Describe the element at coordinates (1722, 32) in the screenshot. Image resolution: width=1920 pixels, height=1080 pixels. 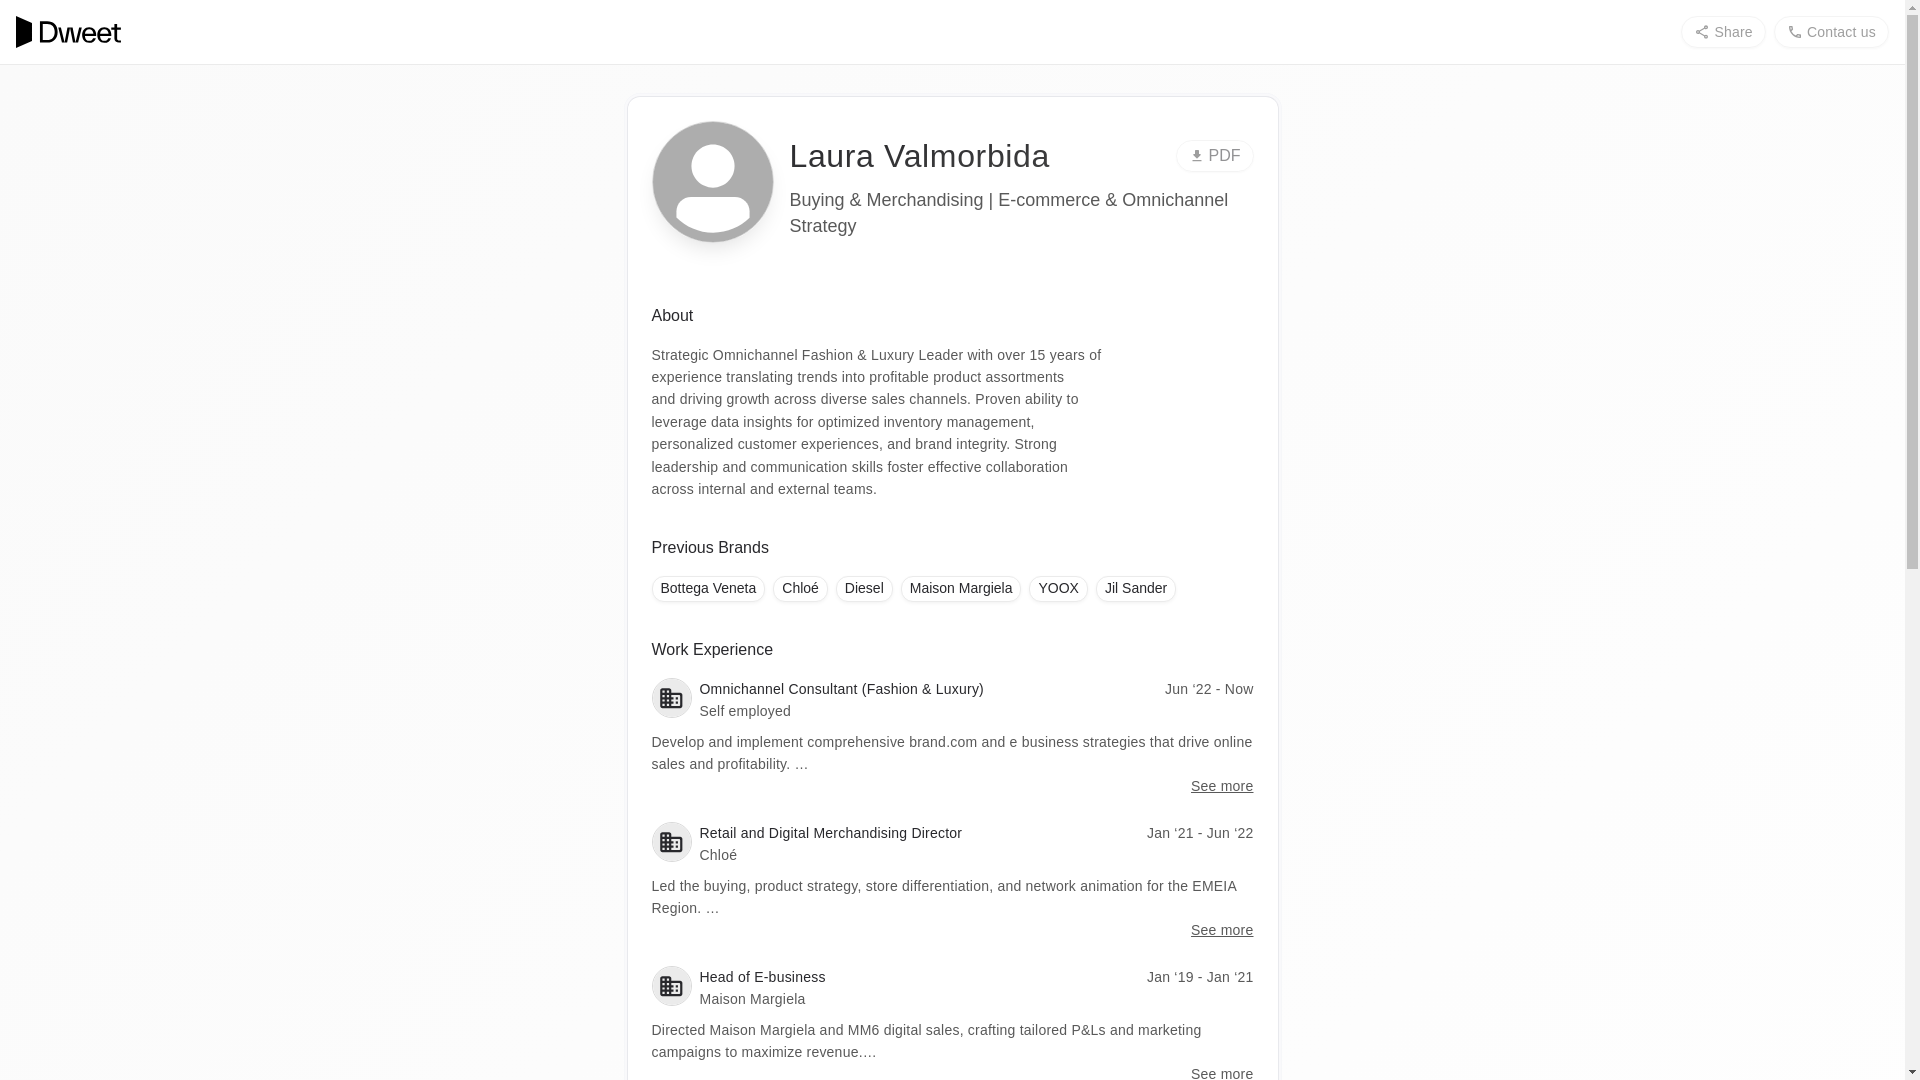
I see `Share` at that location.